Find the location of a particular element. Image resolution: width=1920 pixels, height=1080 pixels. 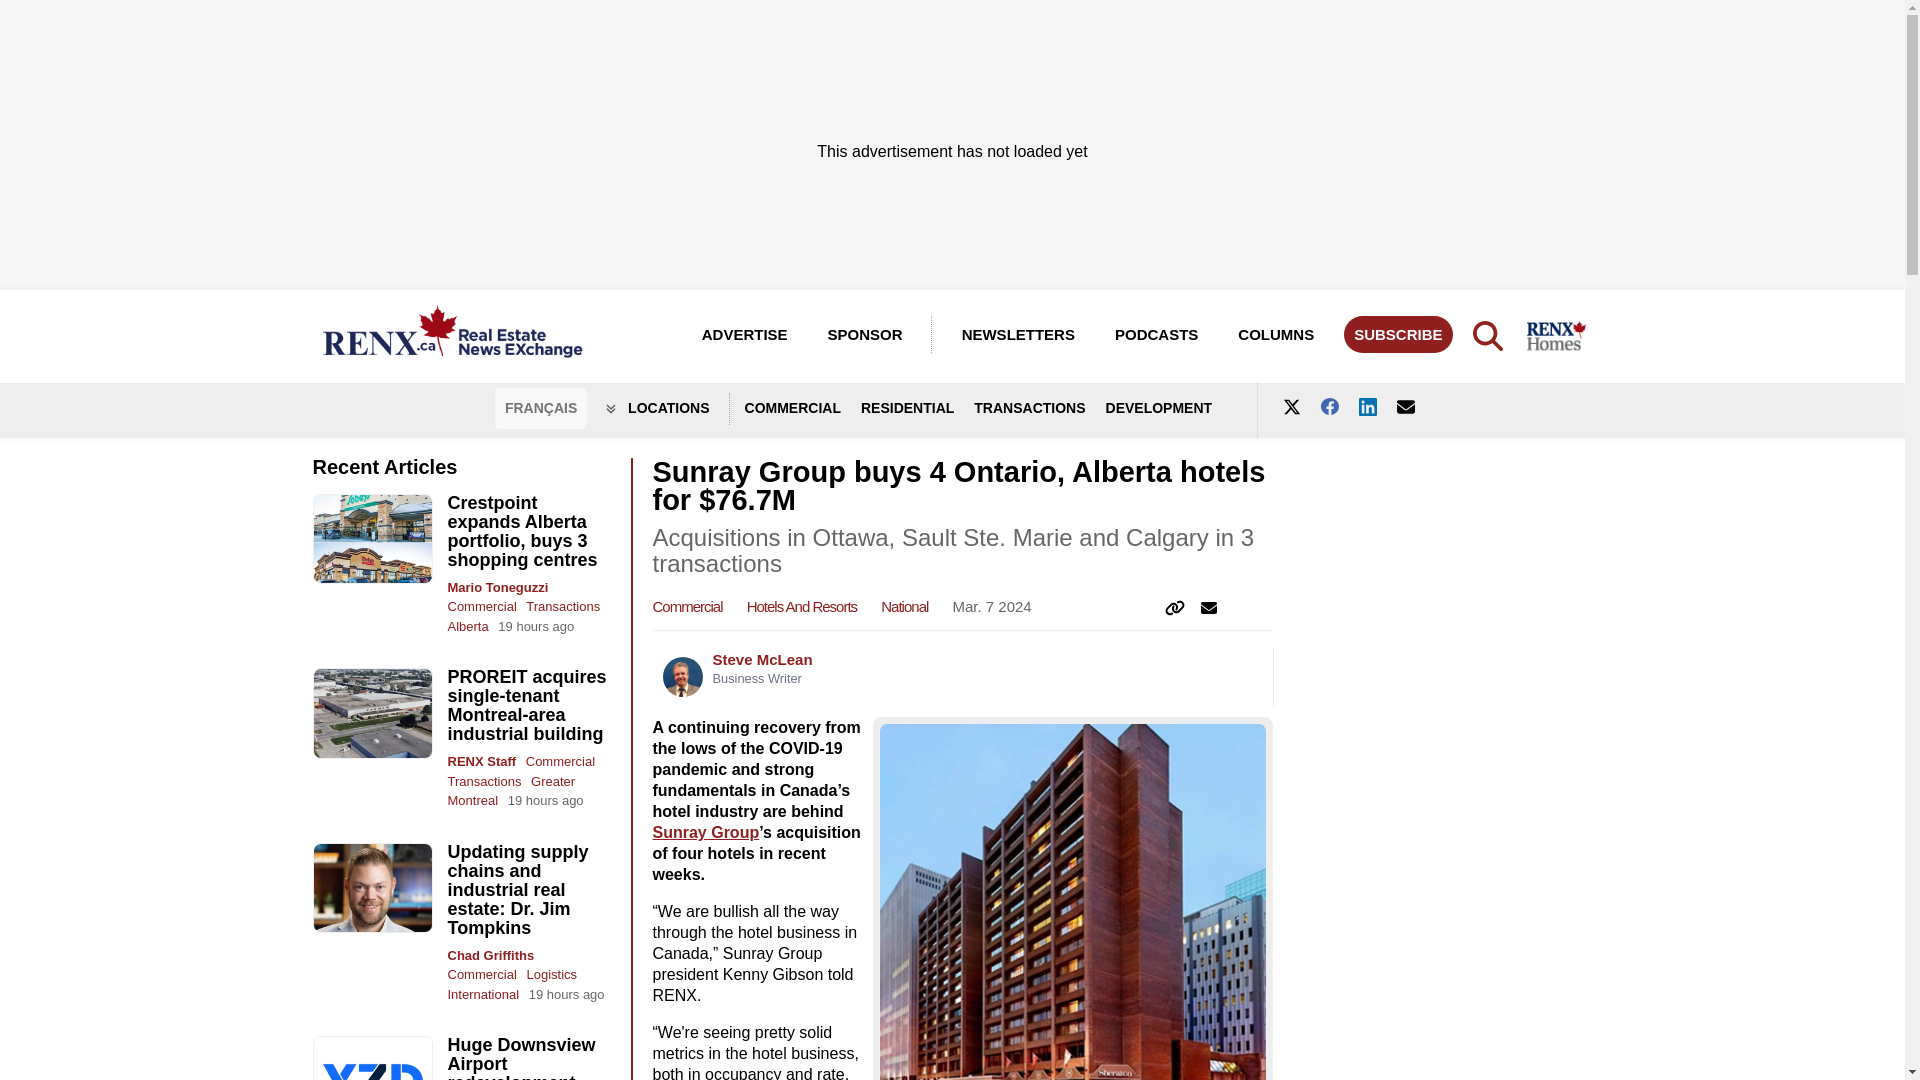

SUBSCRIBE is located at coordinates (1398, 334).